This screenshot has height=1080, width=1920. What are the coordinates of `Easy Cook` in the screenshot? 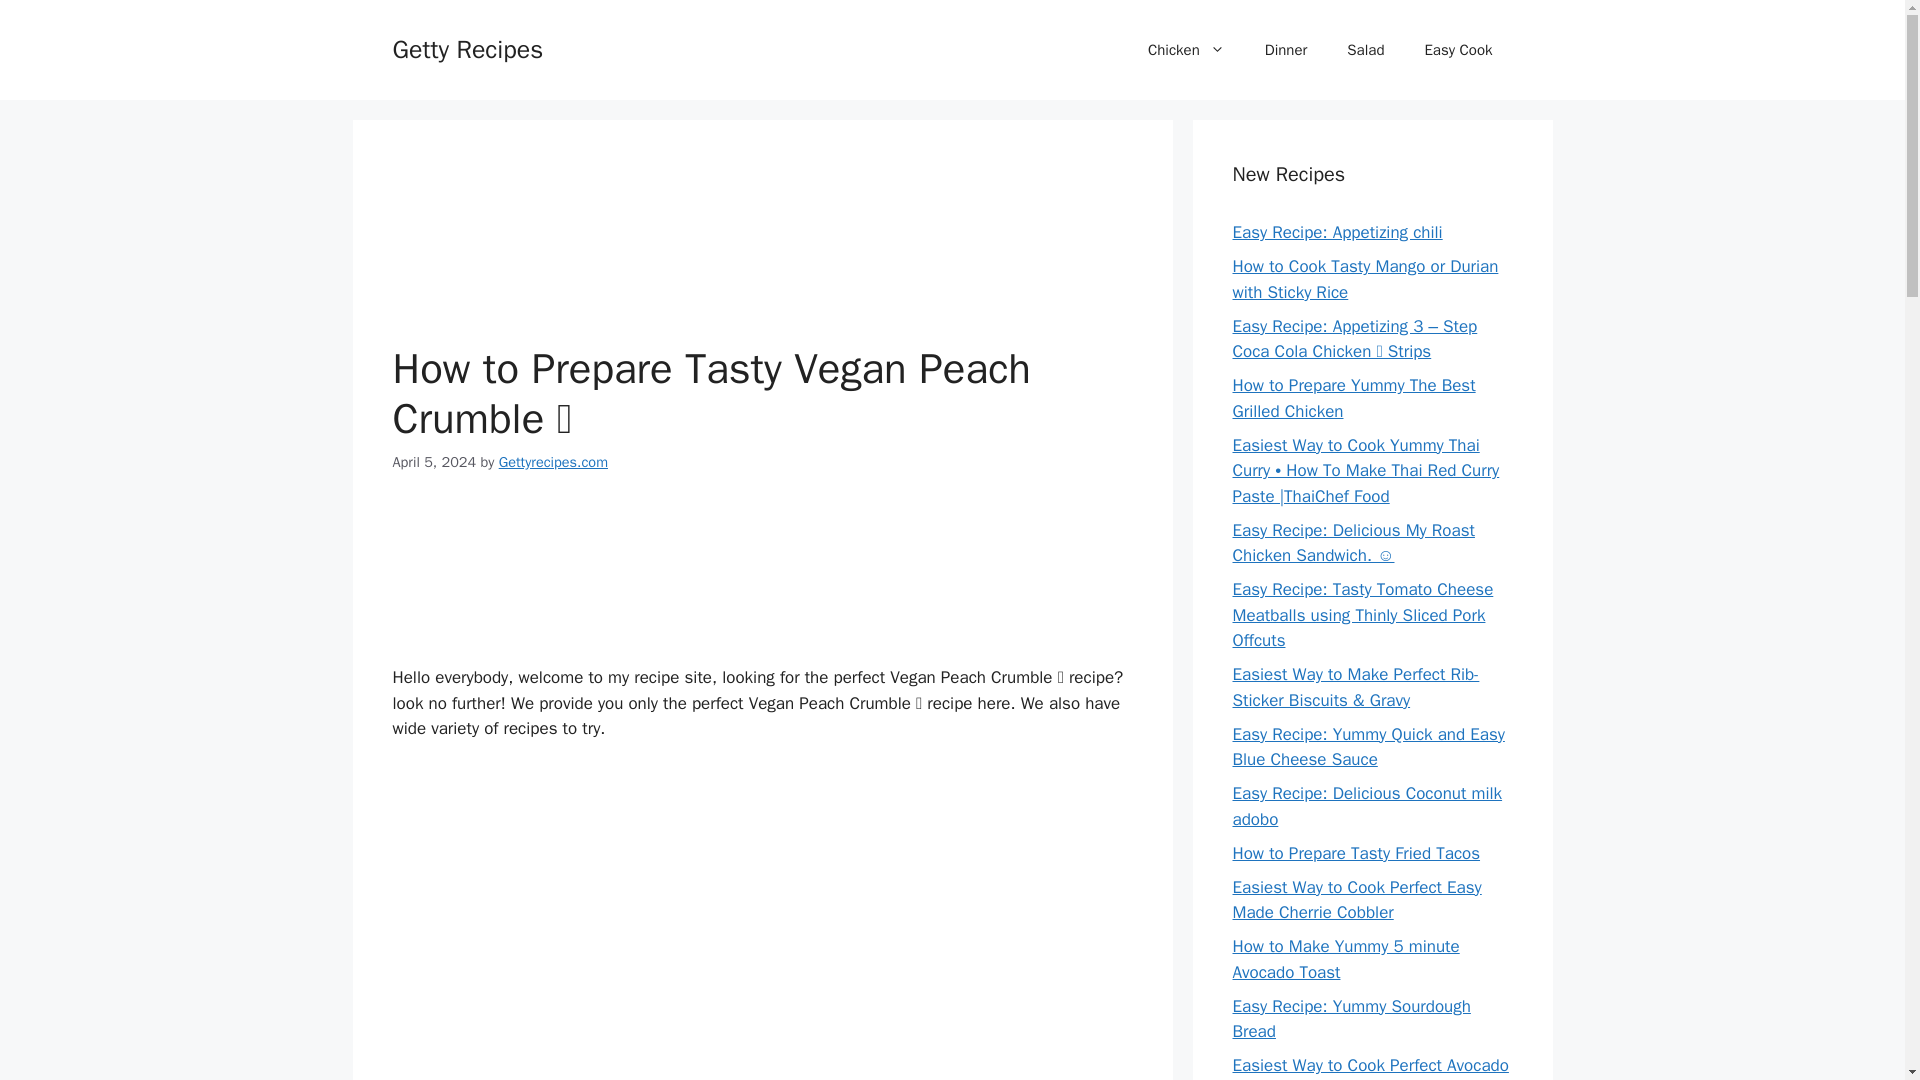 It's located at (1458, 50).